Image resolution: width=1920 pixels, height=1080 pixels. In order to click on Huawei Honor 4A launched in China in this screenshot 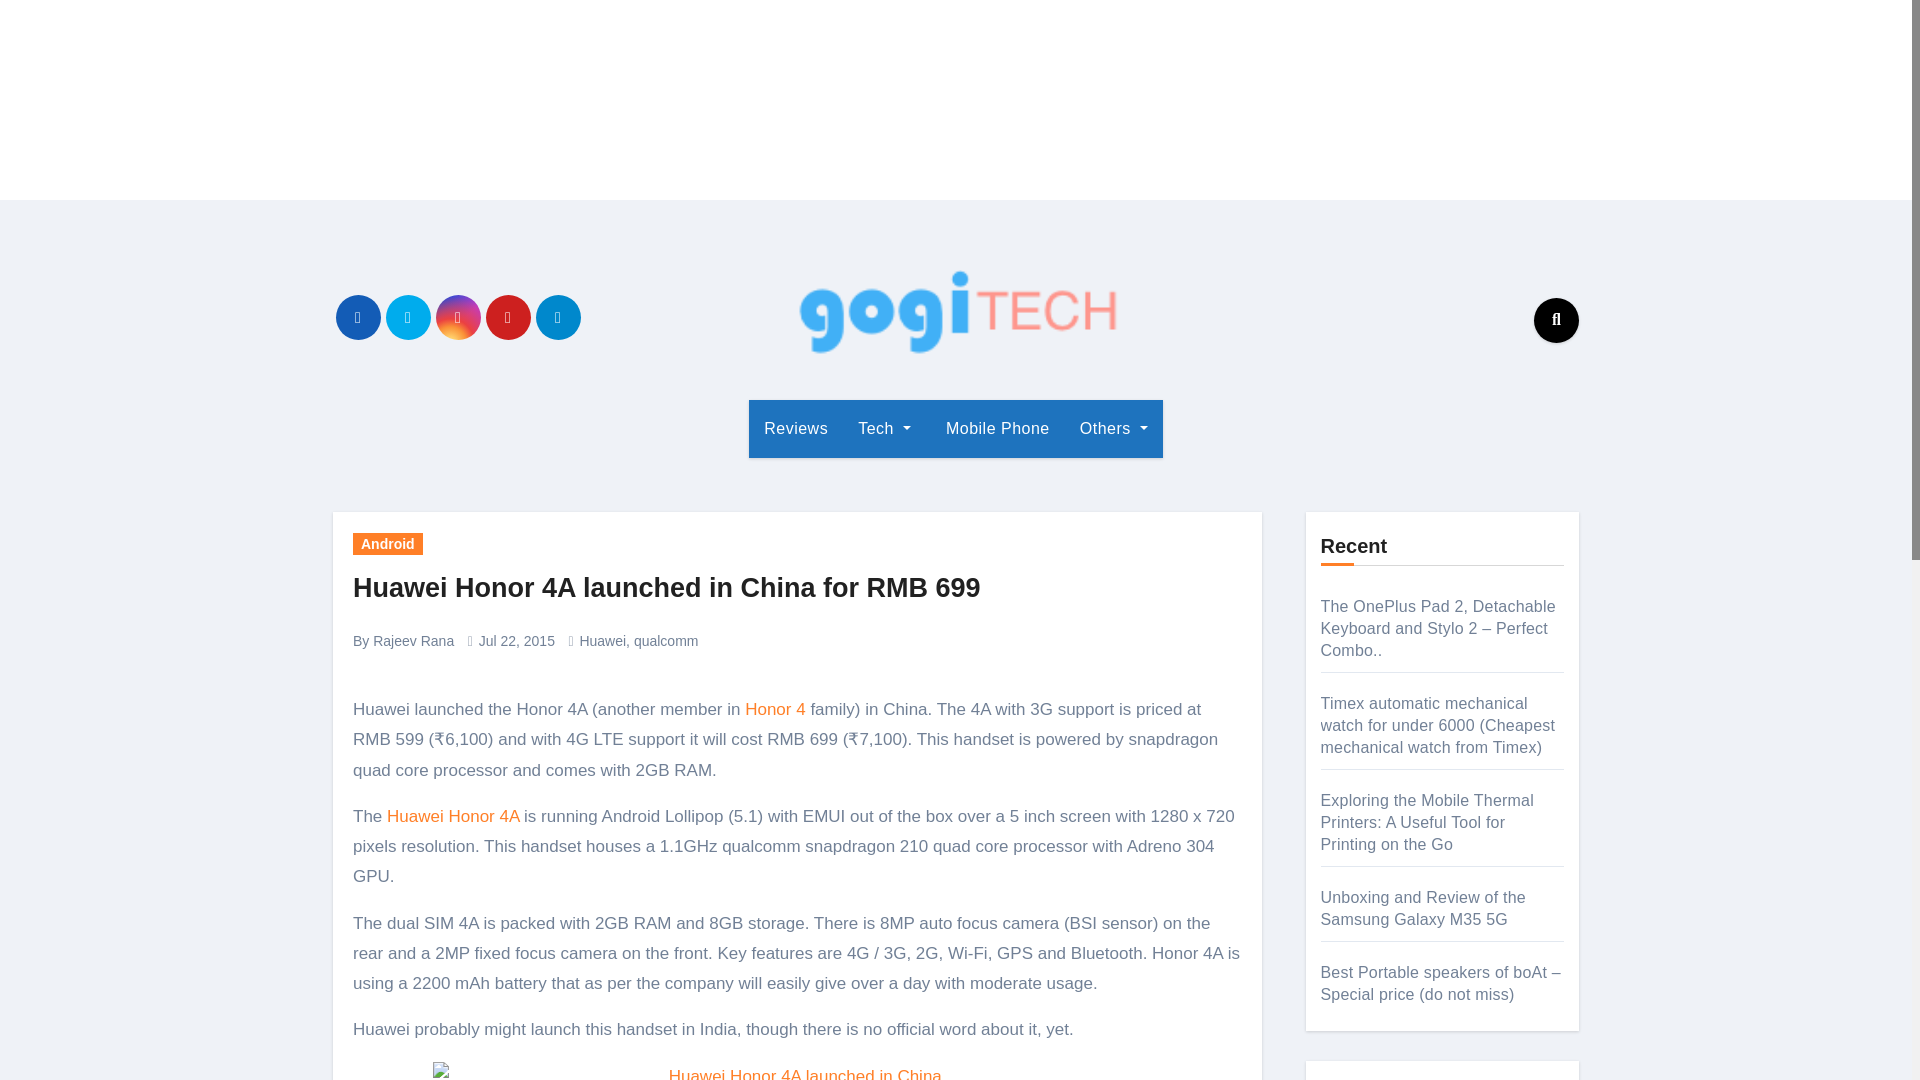, I will do `click(797, 1070)`.